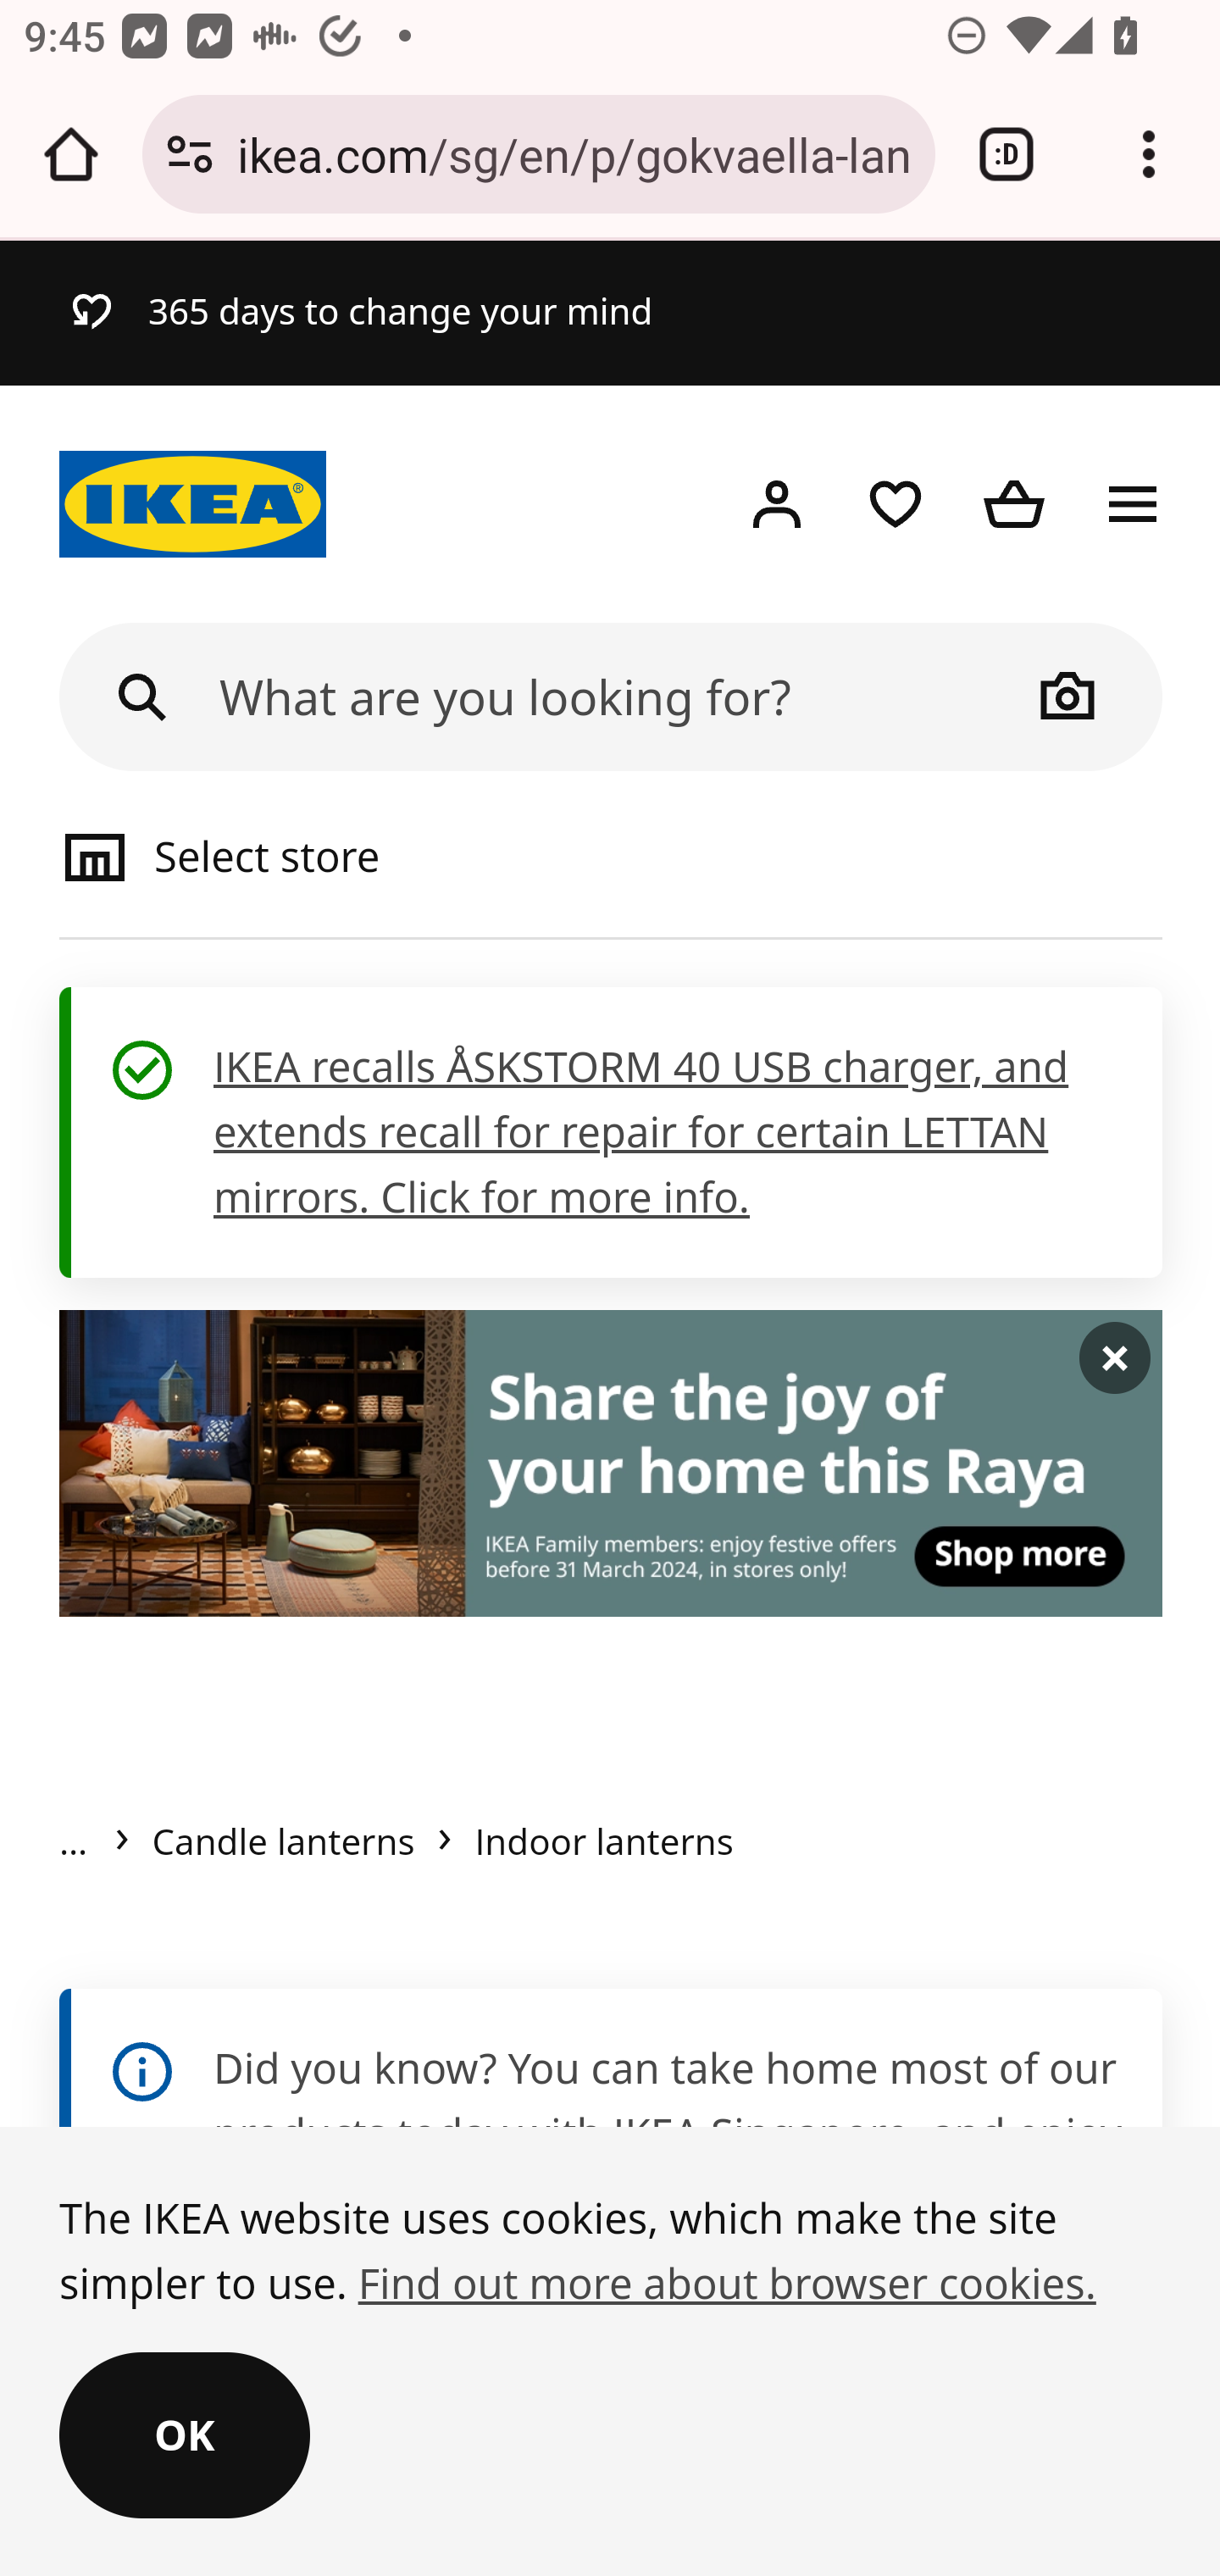 This screenshot has height=2576, width=1220. I want to click on Search IKEA products using a photo, so click(1068, 695).